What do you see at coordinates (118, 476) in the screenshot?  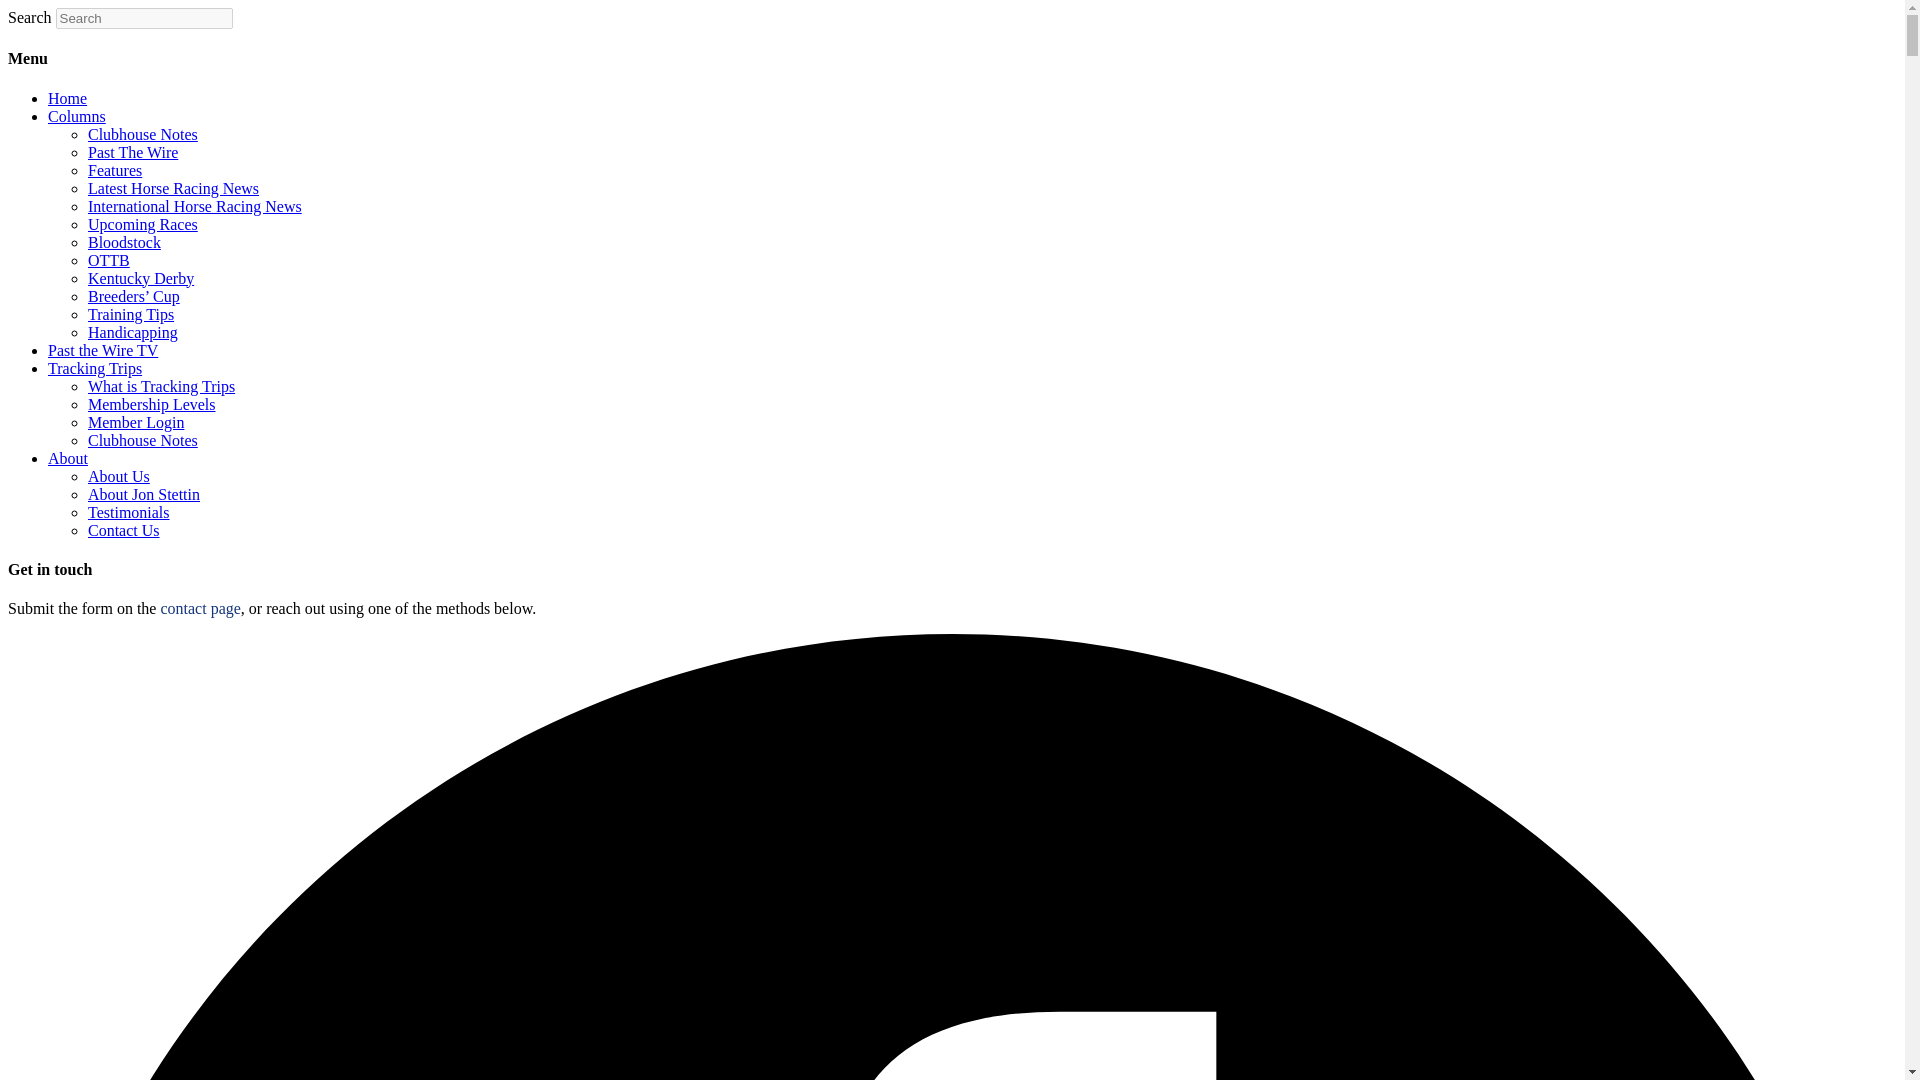 I see `About Us` at bounding box center [118, 476].